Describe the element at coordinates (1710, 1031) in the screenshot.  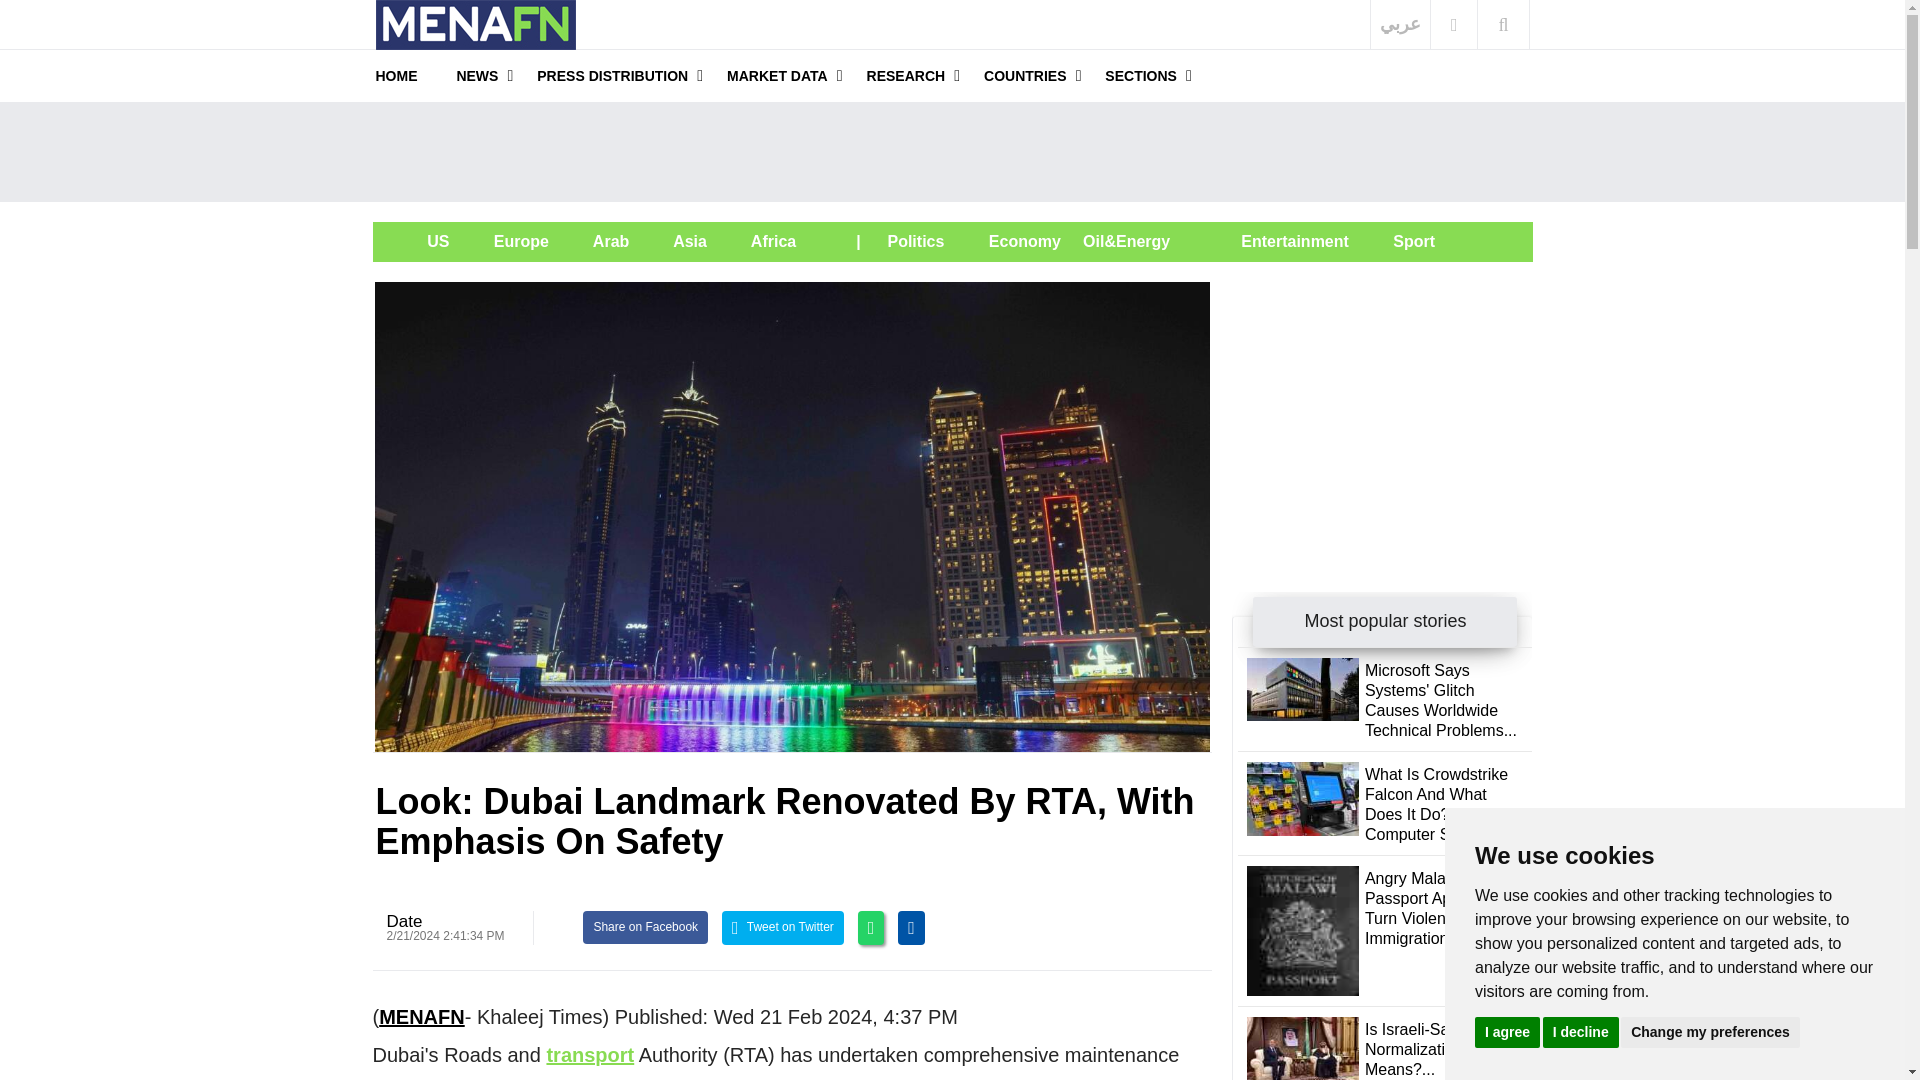
I see `Change my preferences` at that location.